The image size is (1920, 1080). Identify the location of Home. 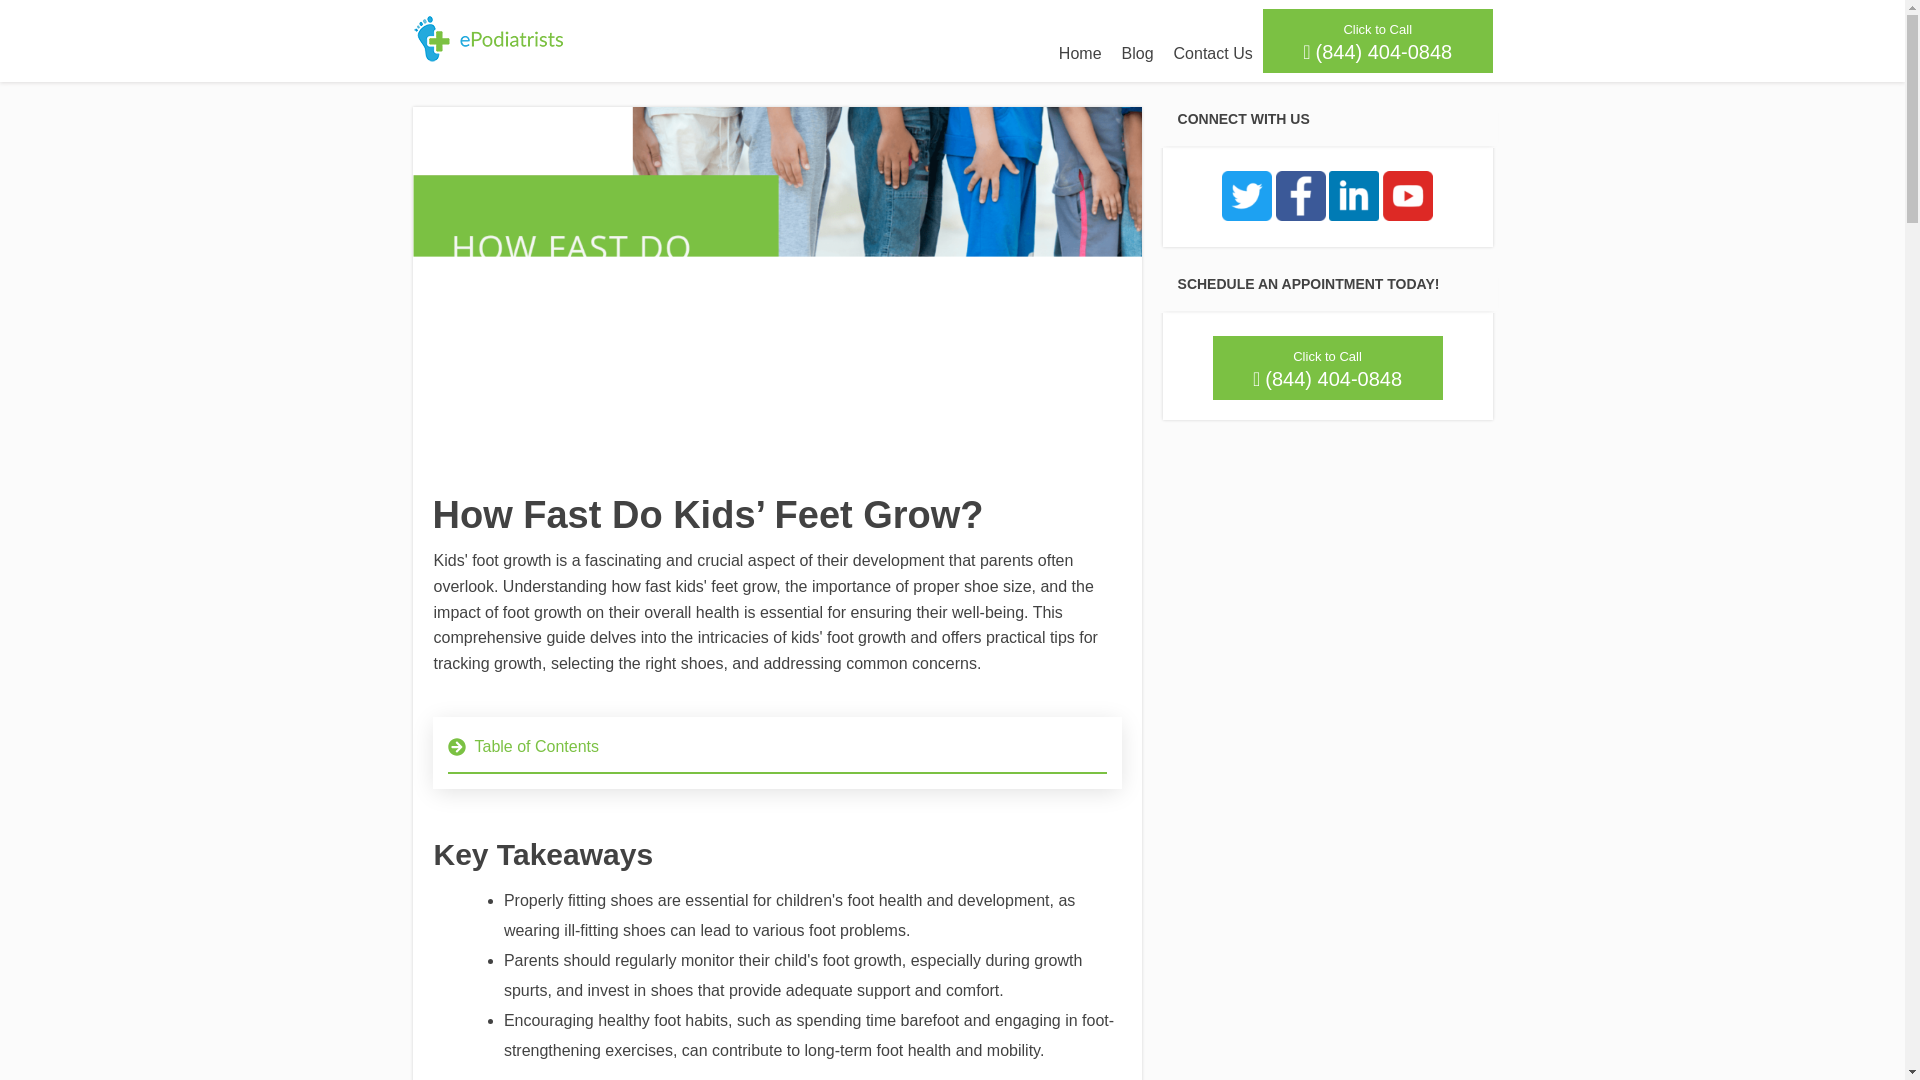
(1080, 54).